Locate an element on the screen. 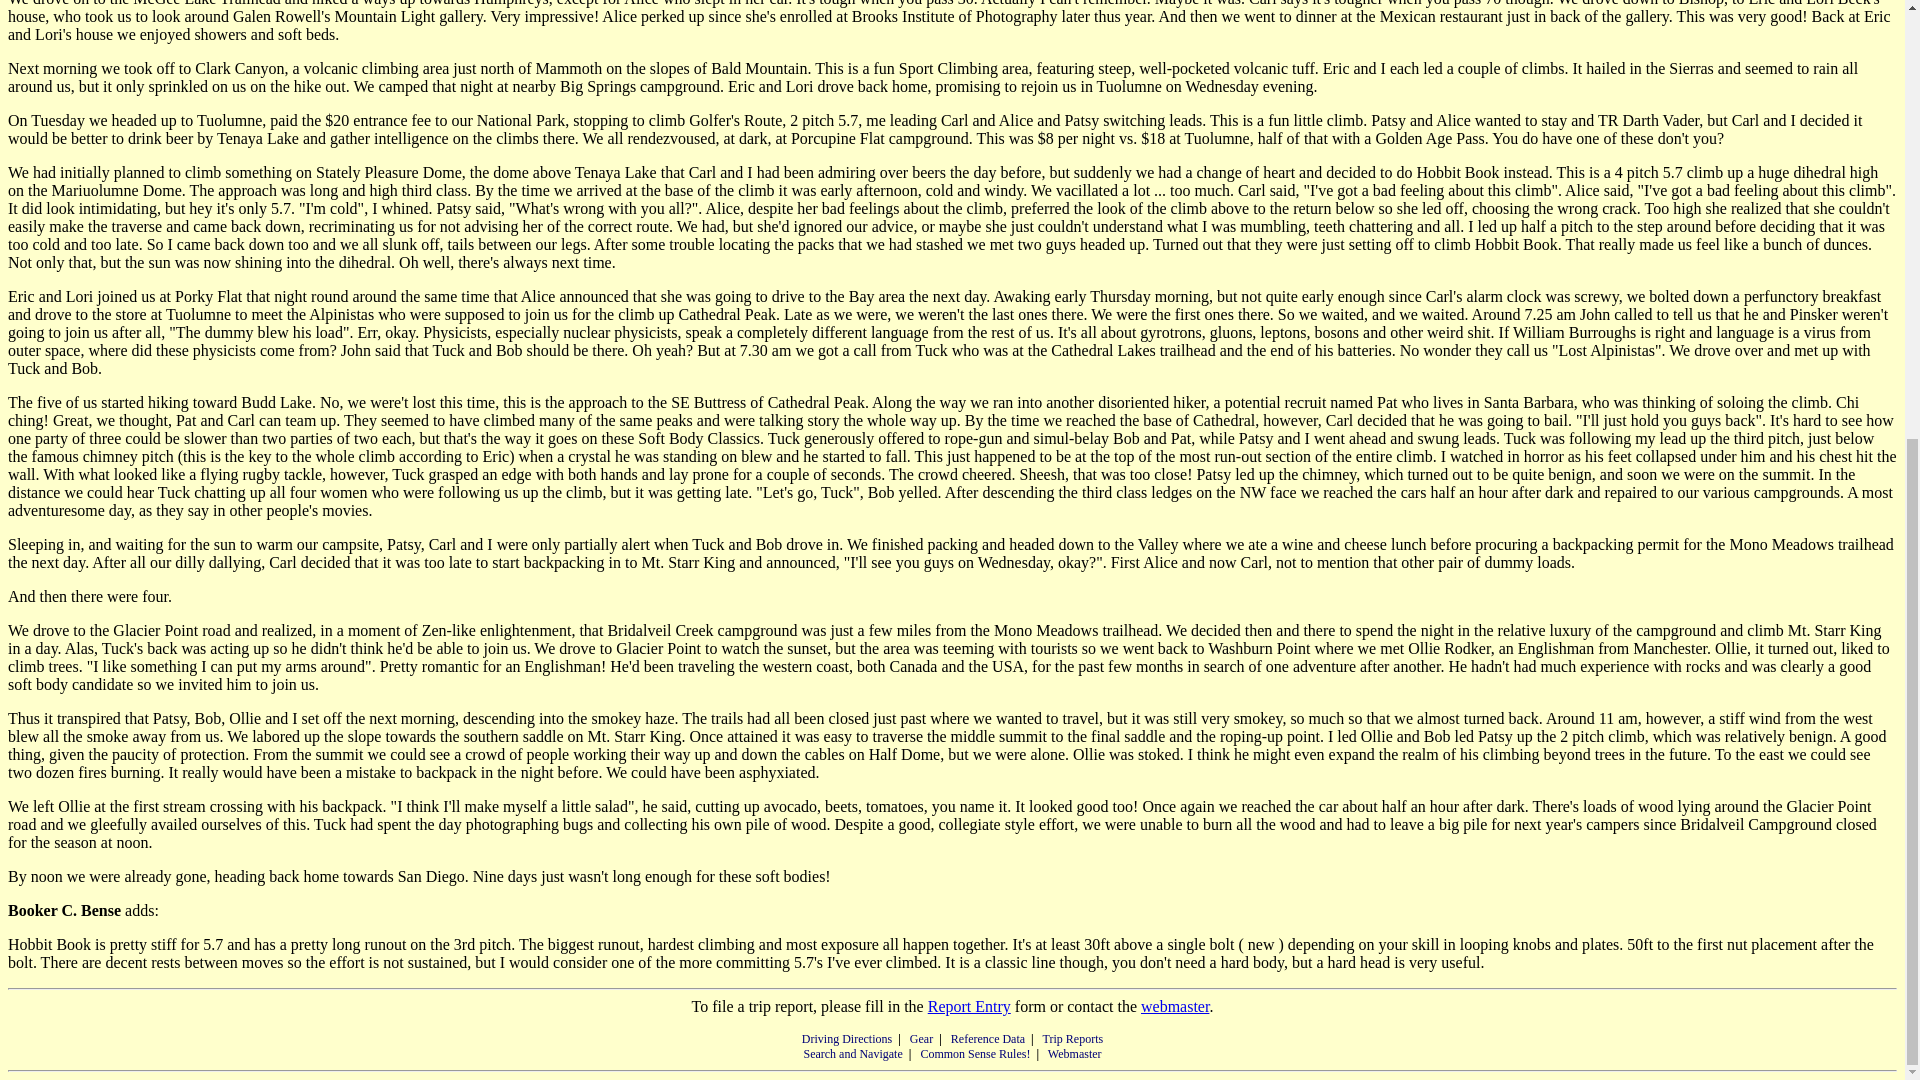 The width and height of the screenshot is (1920, 1080). Webmaster is located at coordinates (1075, 1053).